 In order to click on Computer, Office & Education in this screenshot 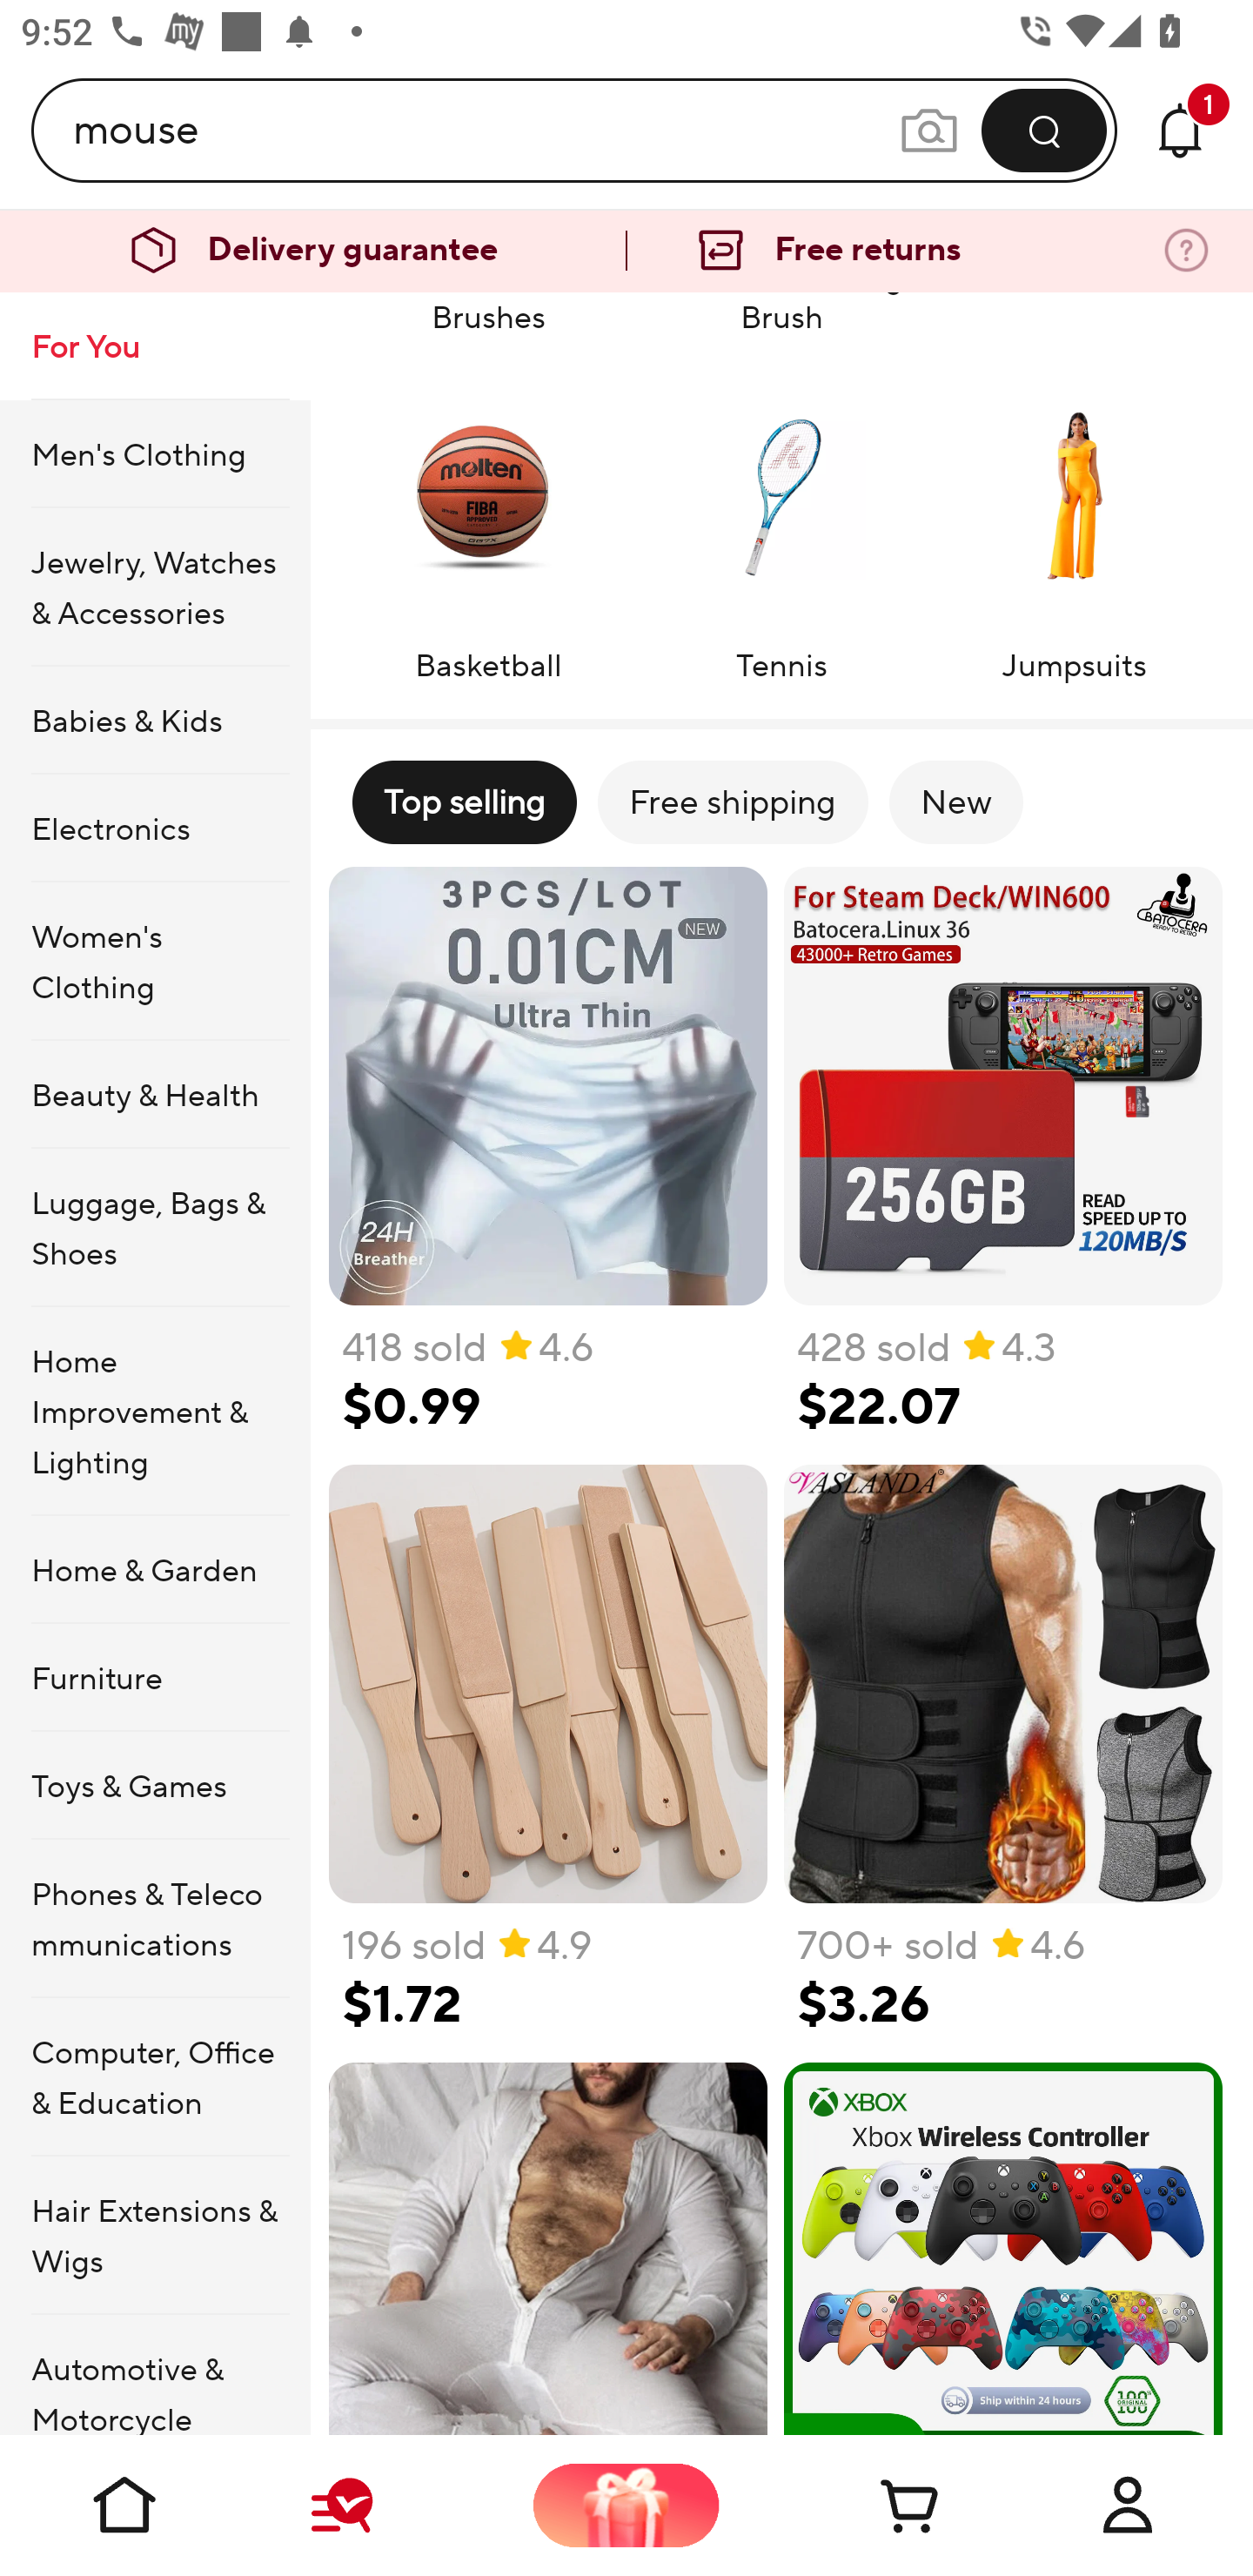, I will do `click(155, 2076)`.